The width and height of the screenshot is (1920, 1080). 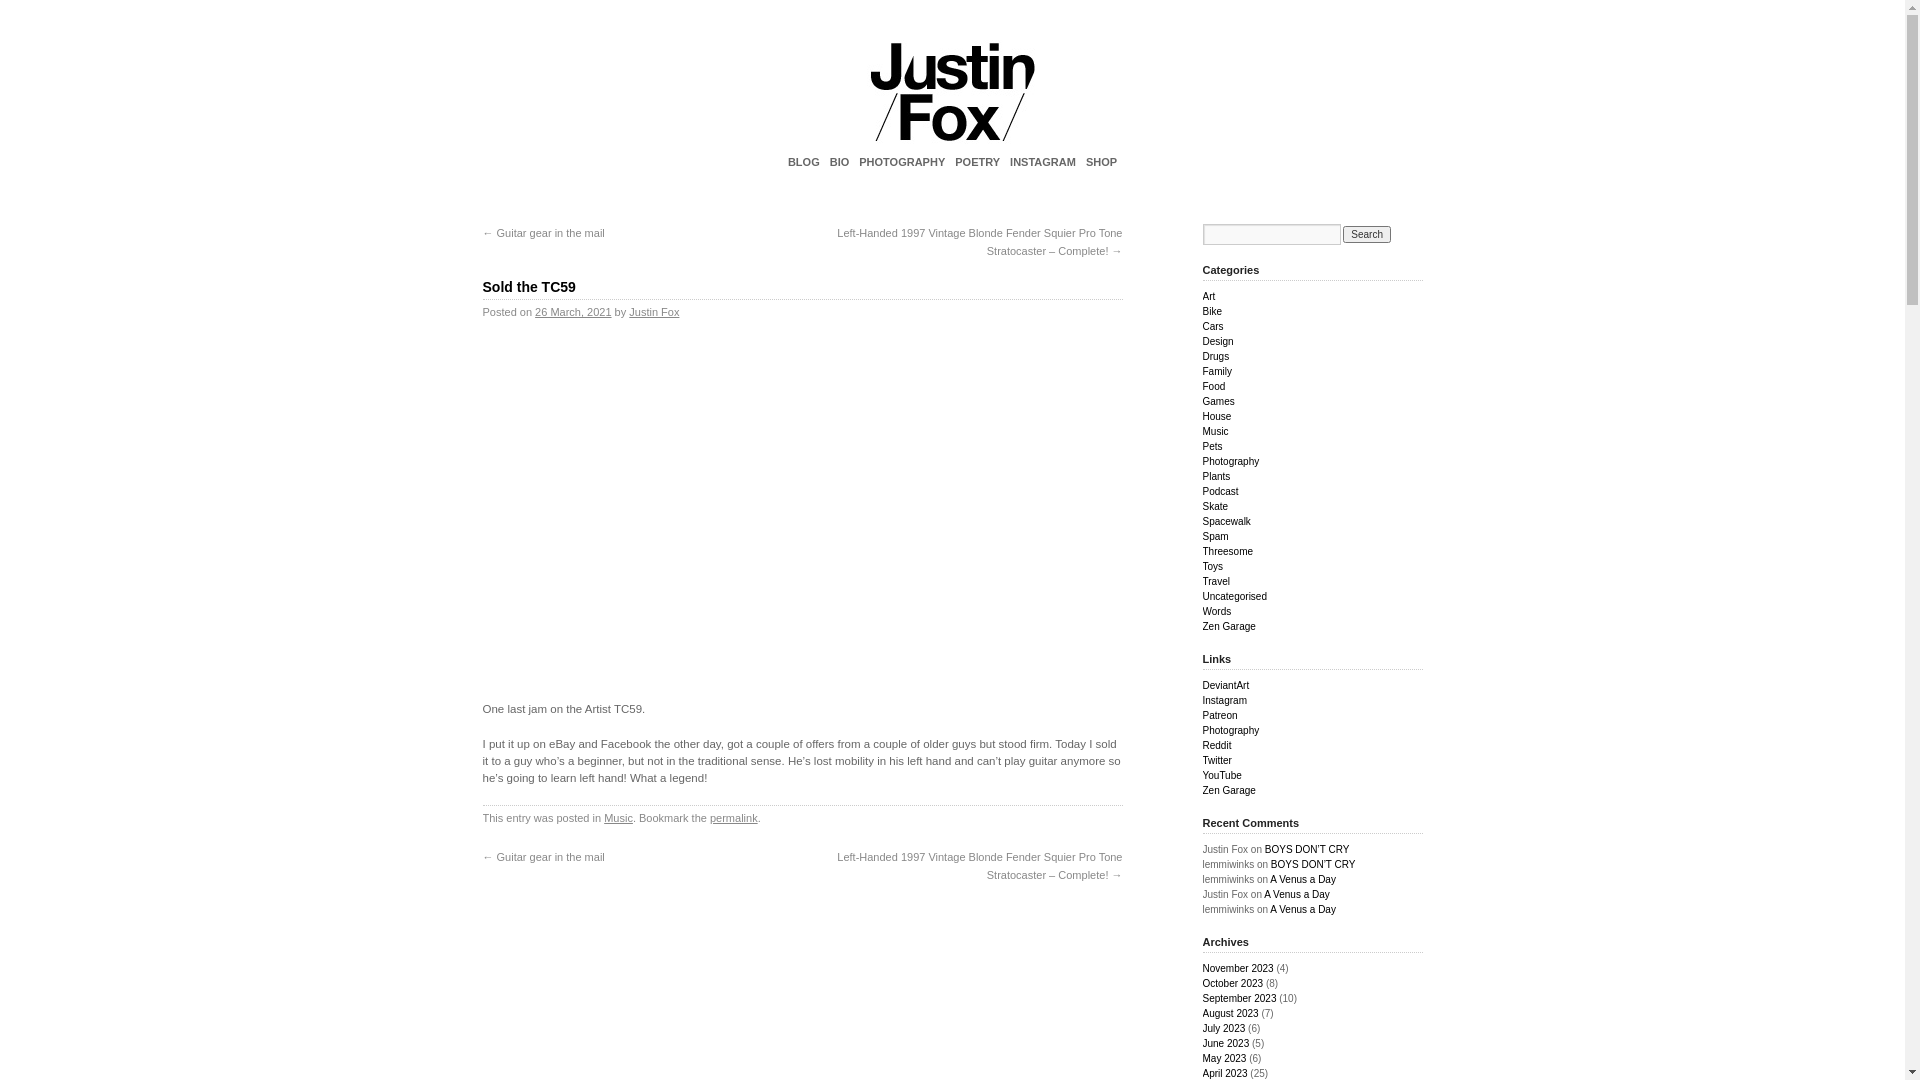 I want to click on October 2023, so click(x=1232, y=984).